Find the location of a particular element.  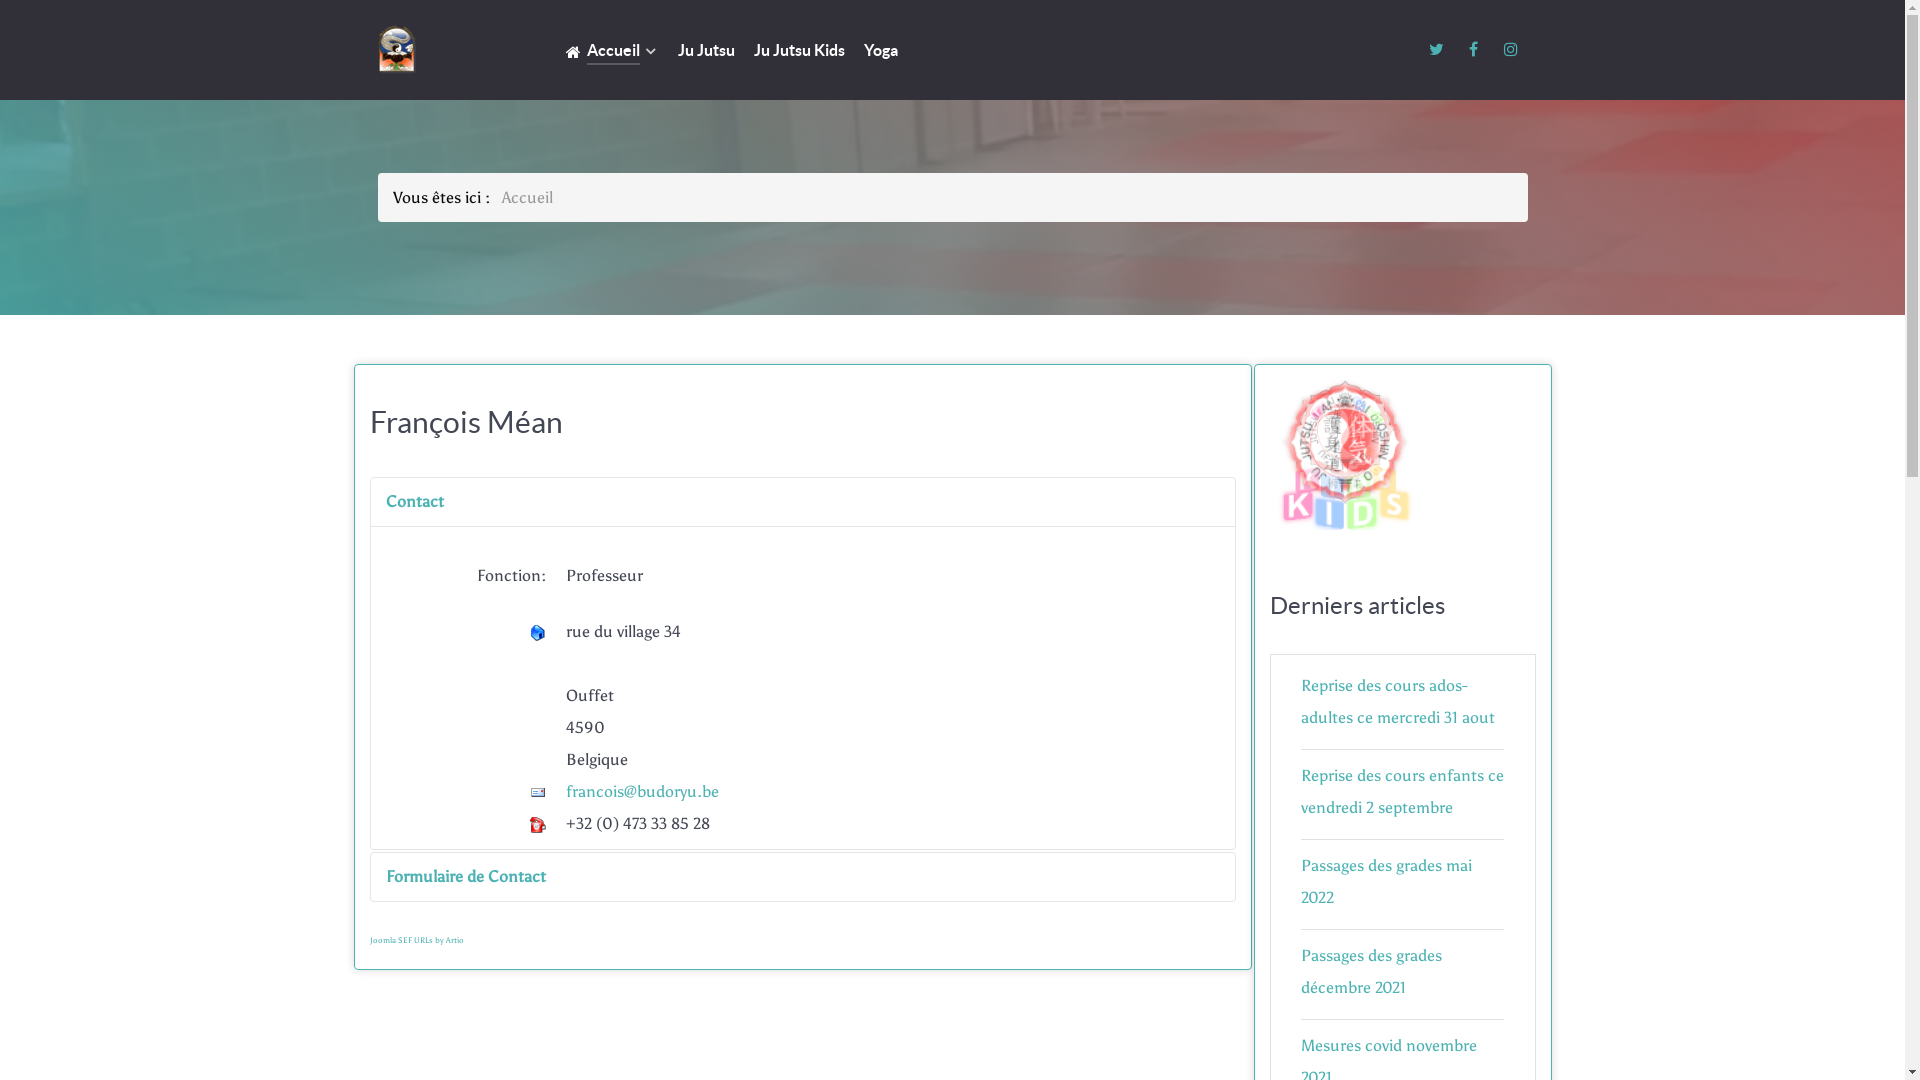

Joomla SEF URLs by Artio is located at coordinates (417, 940).